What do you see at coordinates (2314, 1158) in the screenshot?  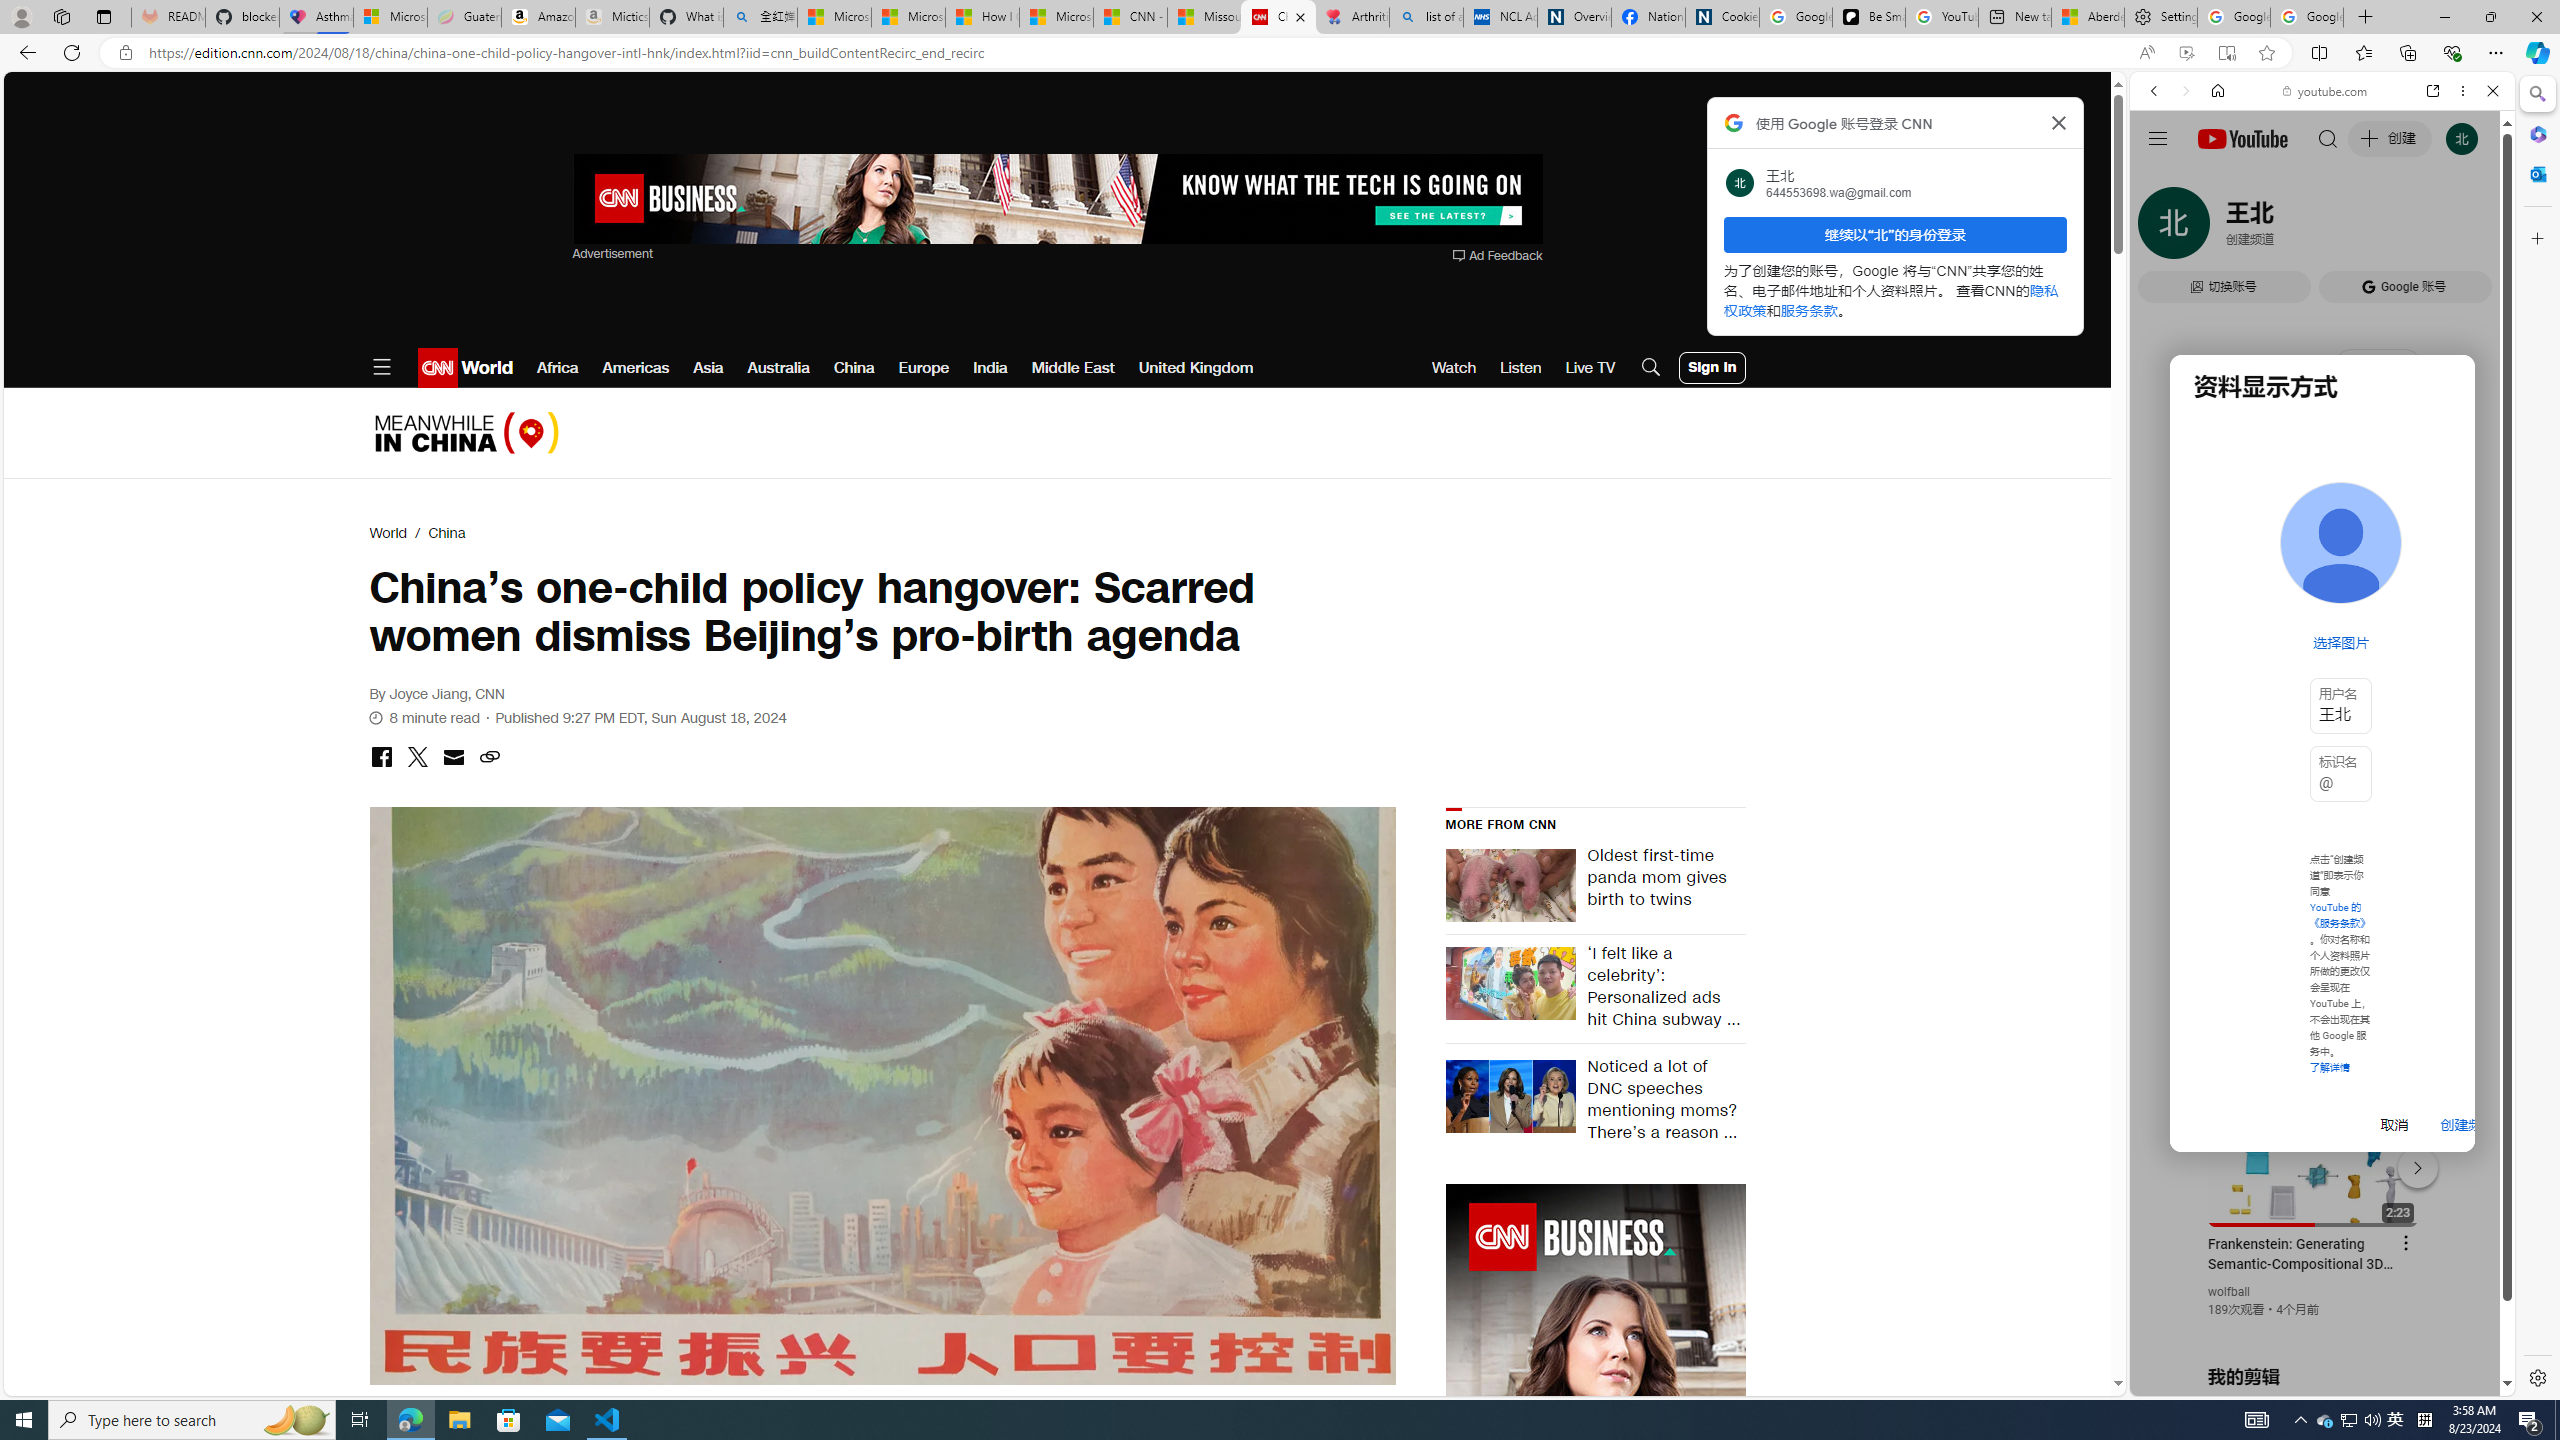 I see `#you` at bounding box center [2314, 1158].